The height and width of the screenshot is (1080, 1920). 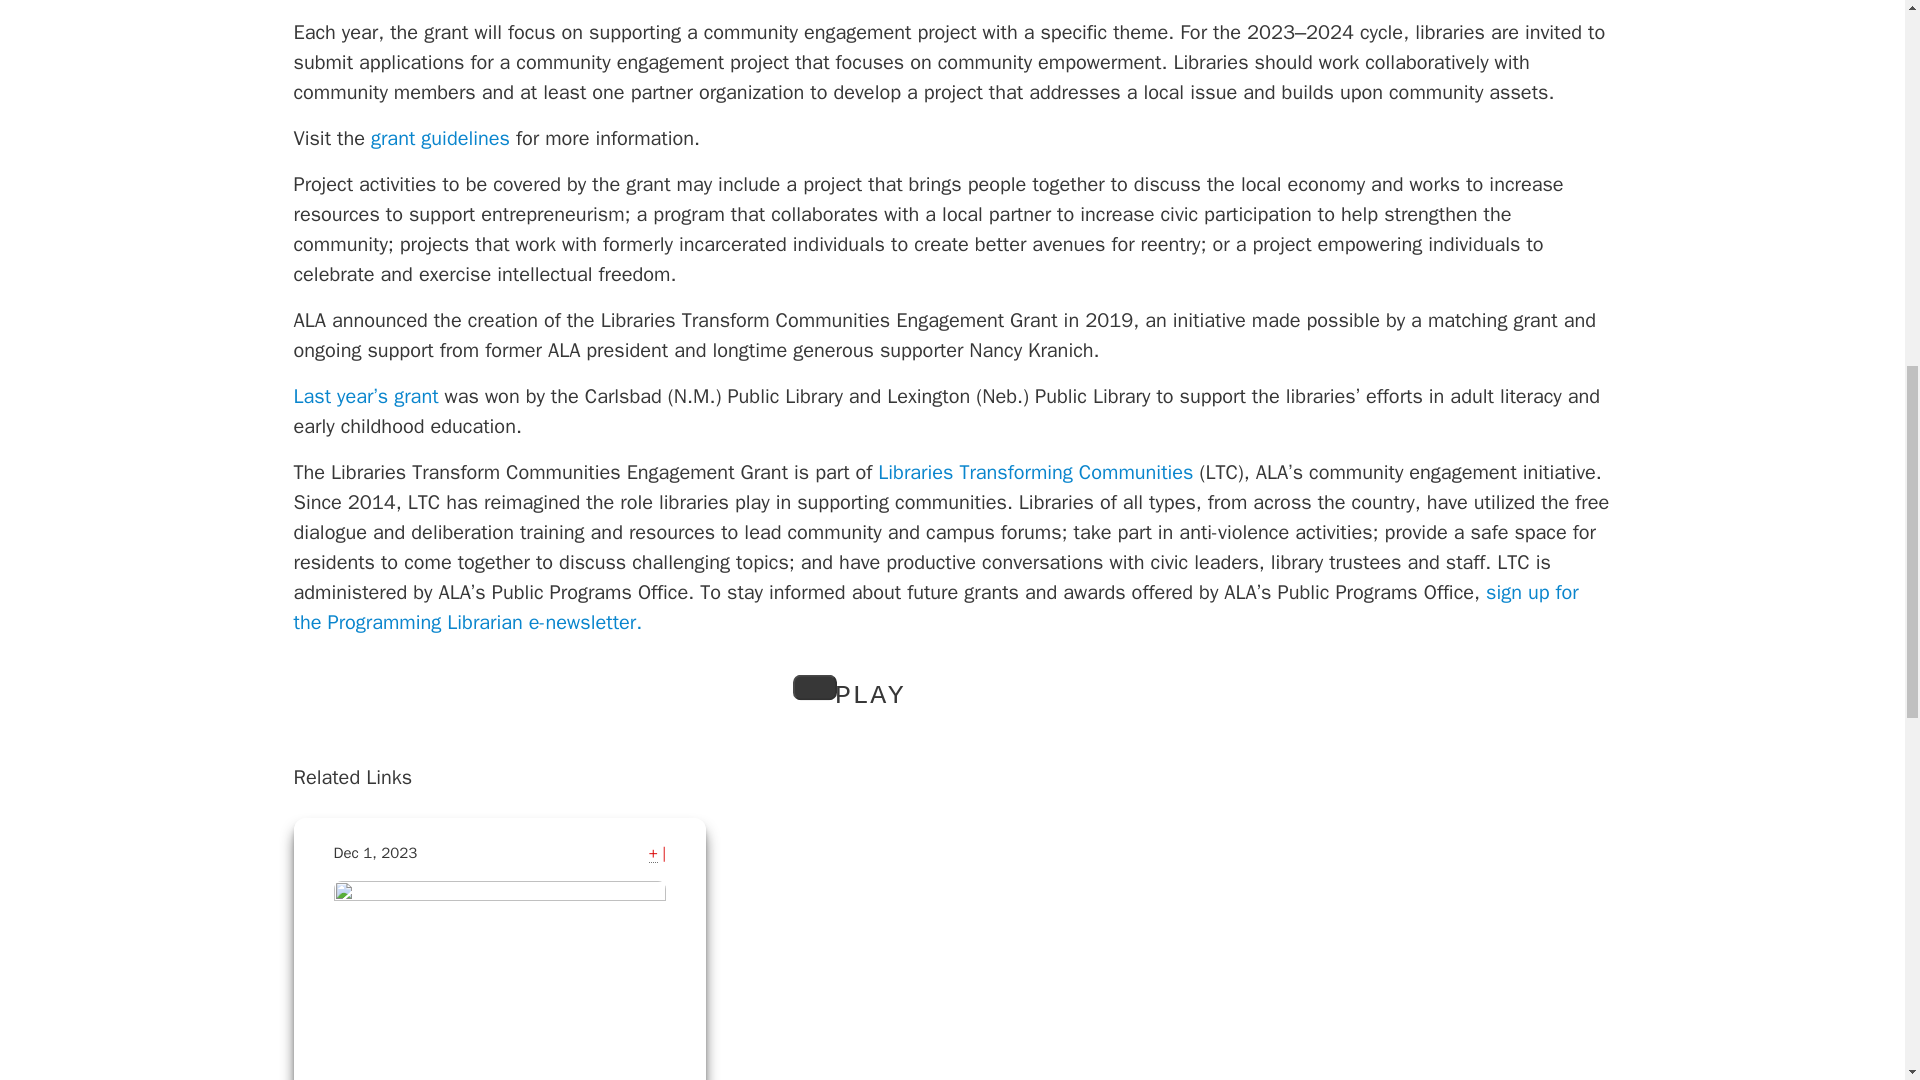 I want to click on PLAY, so click(x=813, y=688).